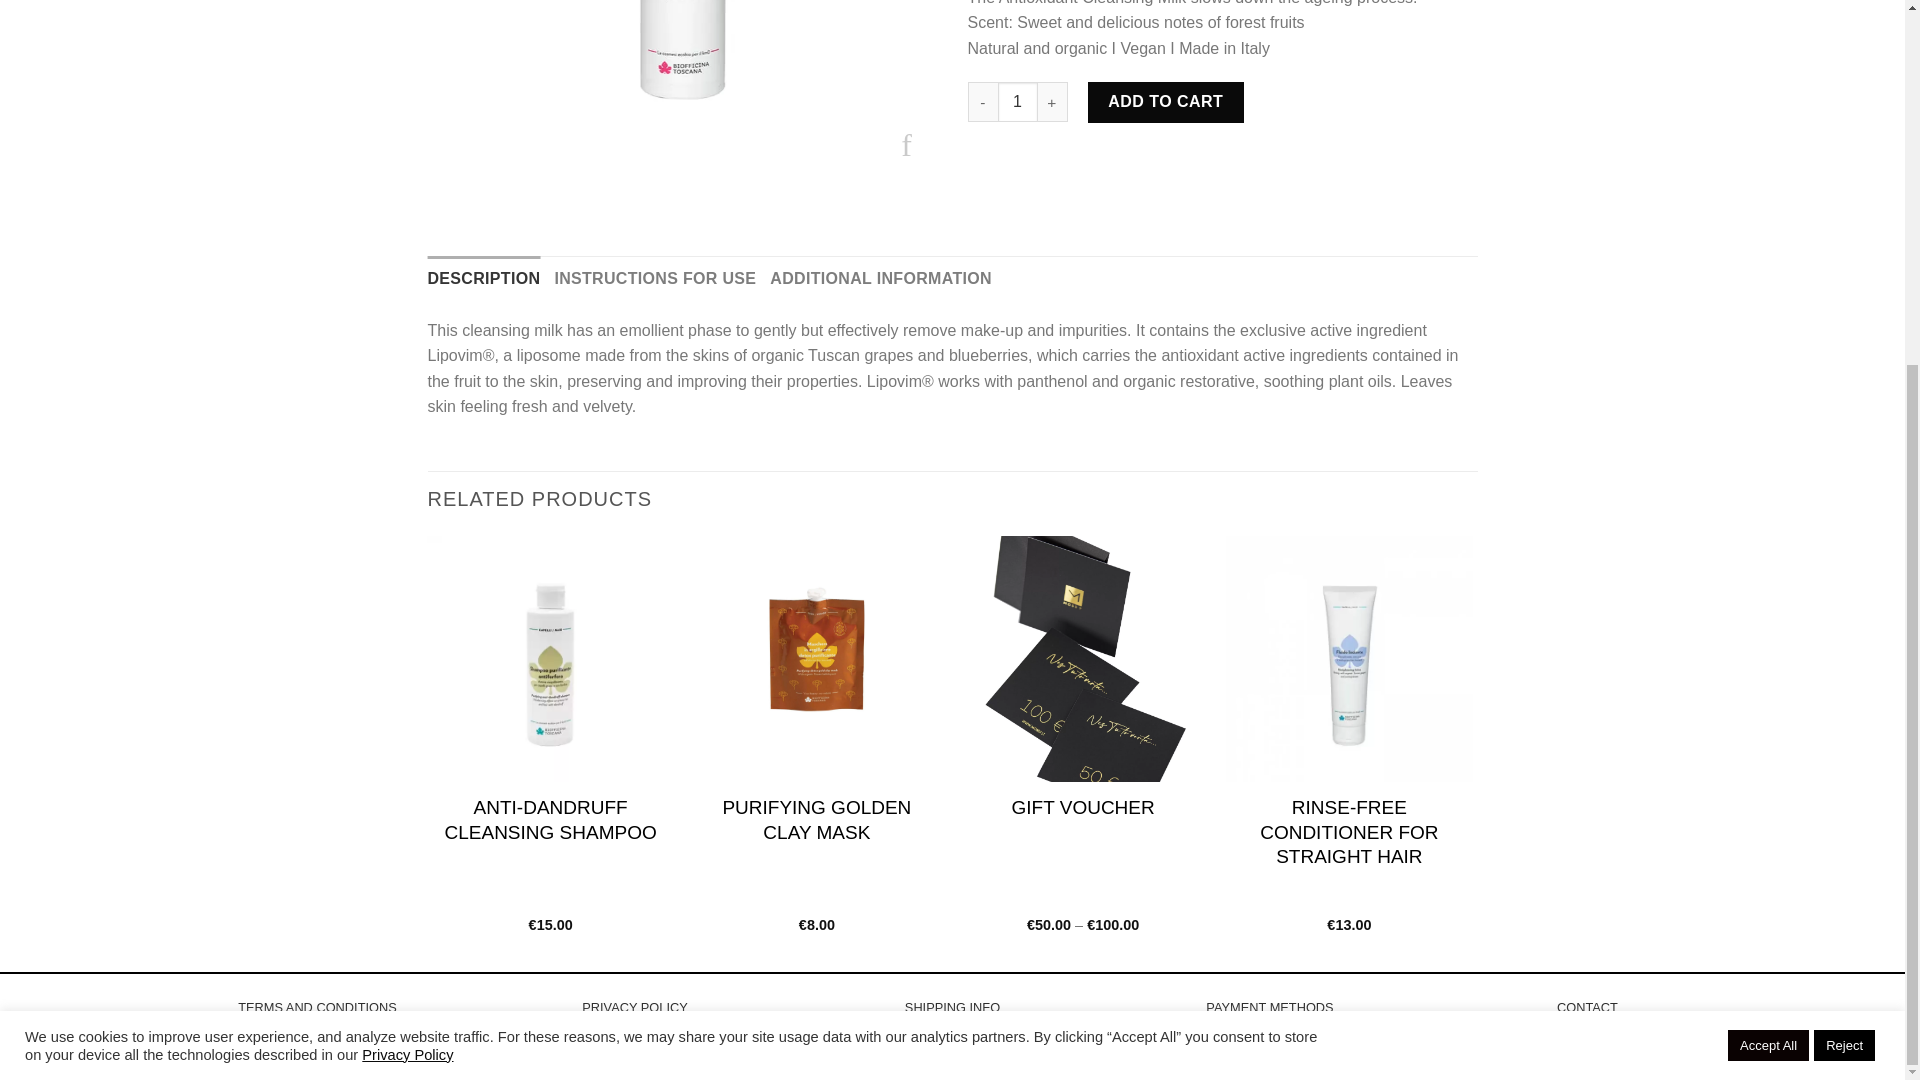 The image size is (1920, 1080). Describe the element at coordinates (683, 88) in the screenshot. I see `antioxidant-cleansing-milk` at that location.